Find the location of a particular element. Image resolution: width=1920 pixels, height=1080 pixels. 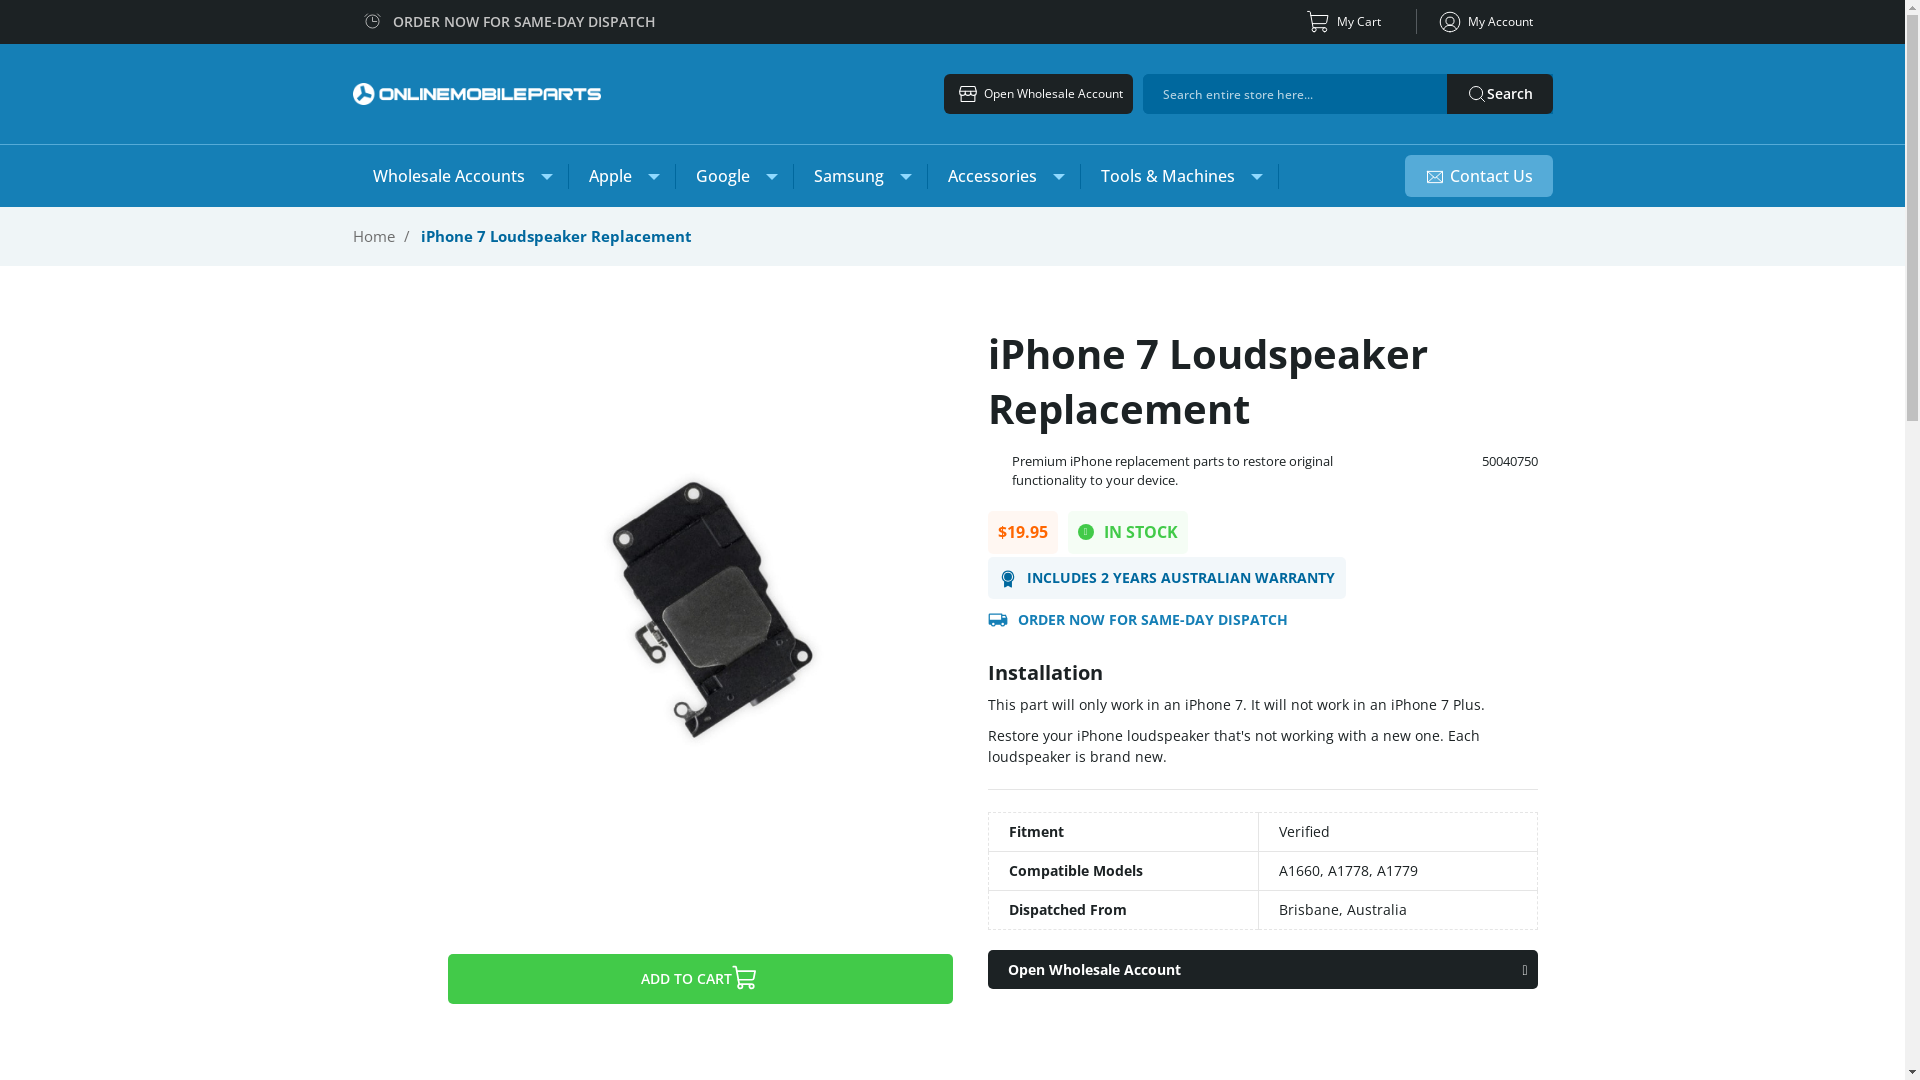

Google is located at coordinates (734, 176).